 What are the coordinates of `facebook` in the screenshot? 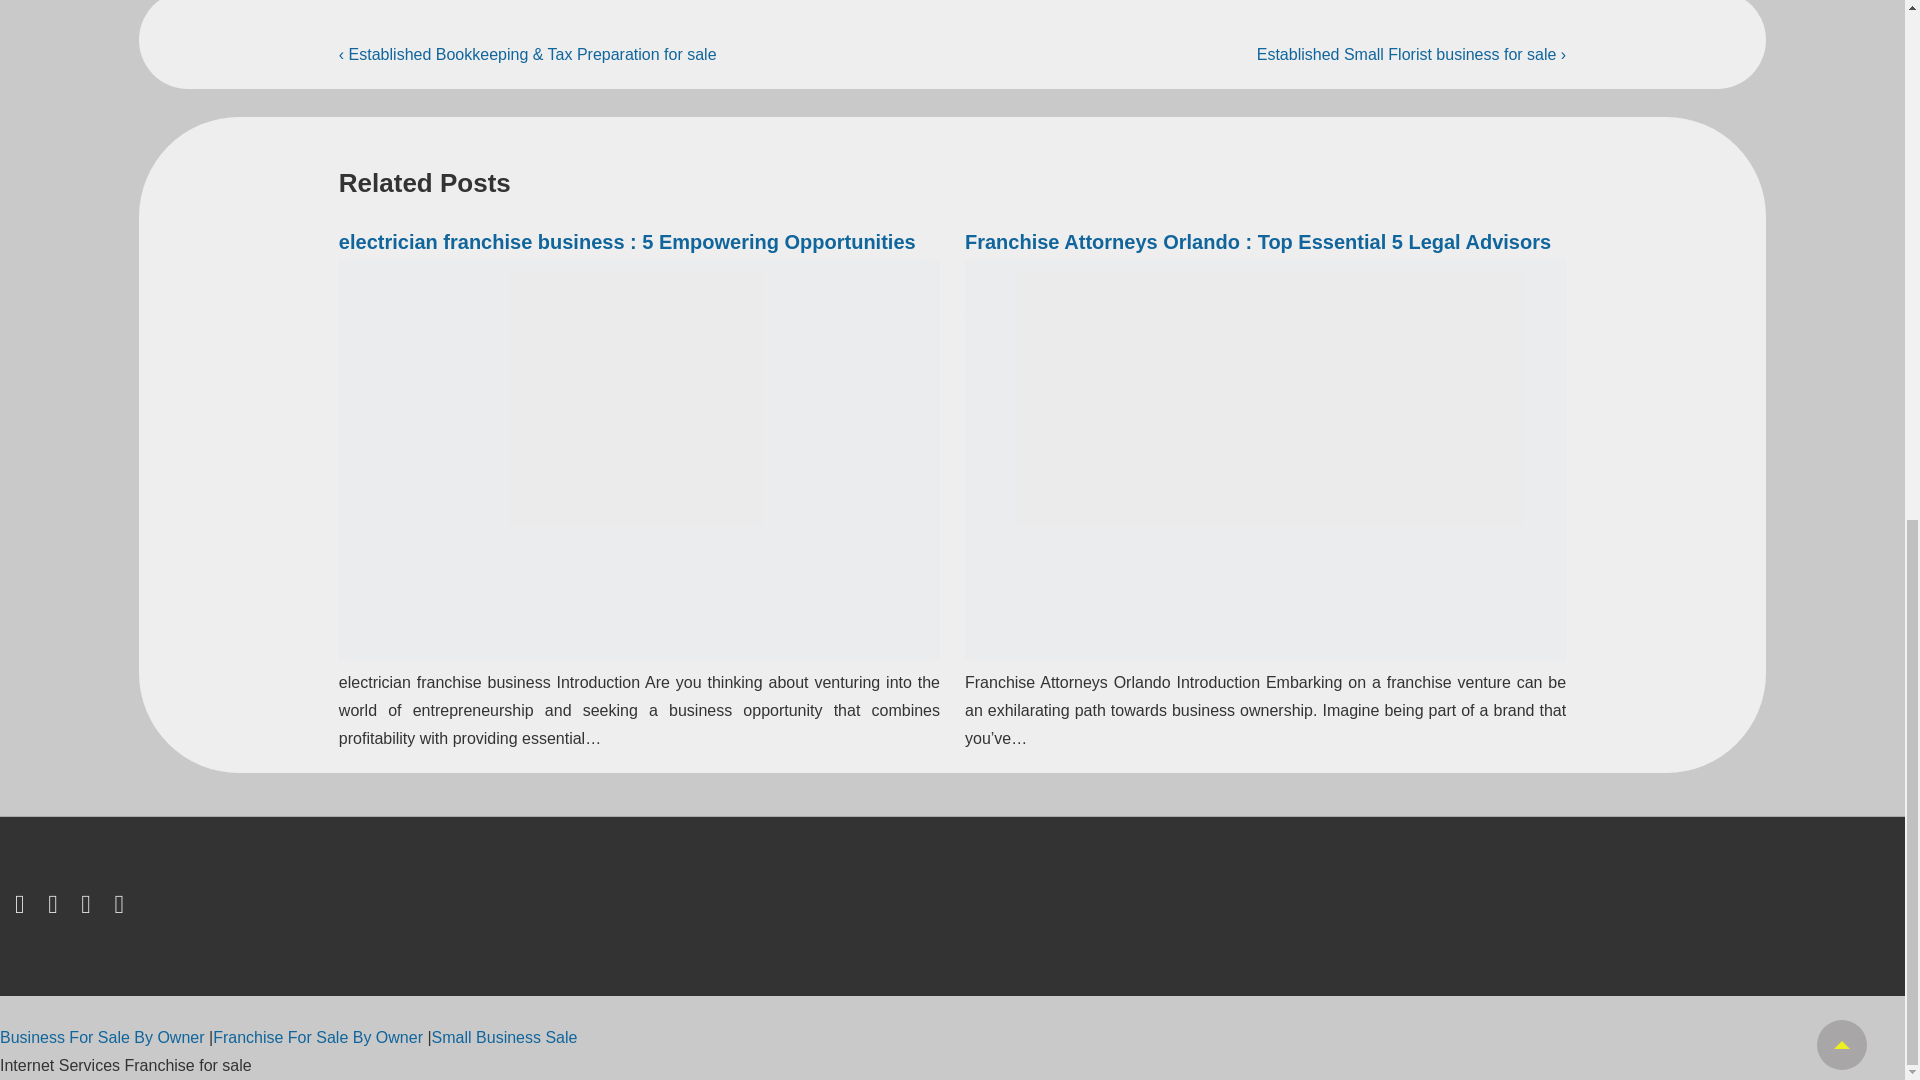 It's located at (56, 908).